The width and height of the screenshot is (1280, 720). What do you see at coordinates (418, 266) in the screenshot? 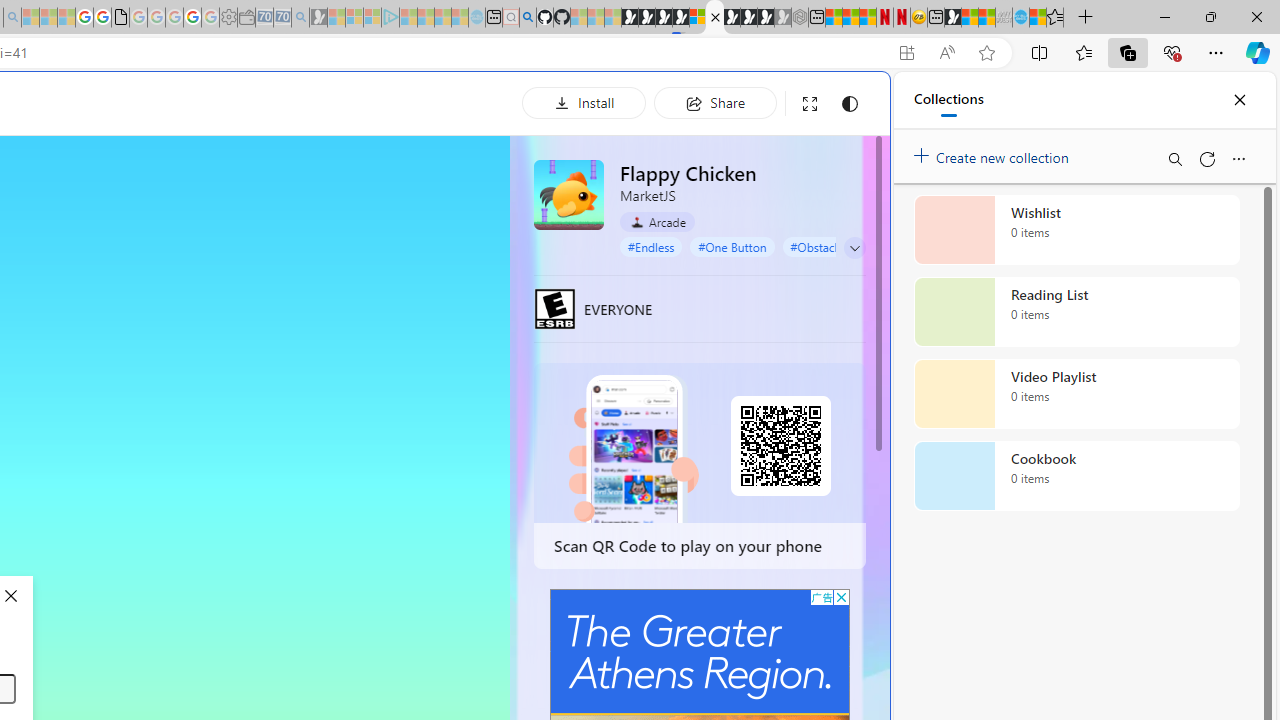
I see `Frequently visited` at bounding box center [418, 266].